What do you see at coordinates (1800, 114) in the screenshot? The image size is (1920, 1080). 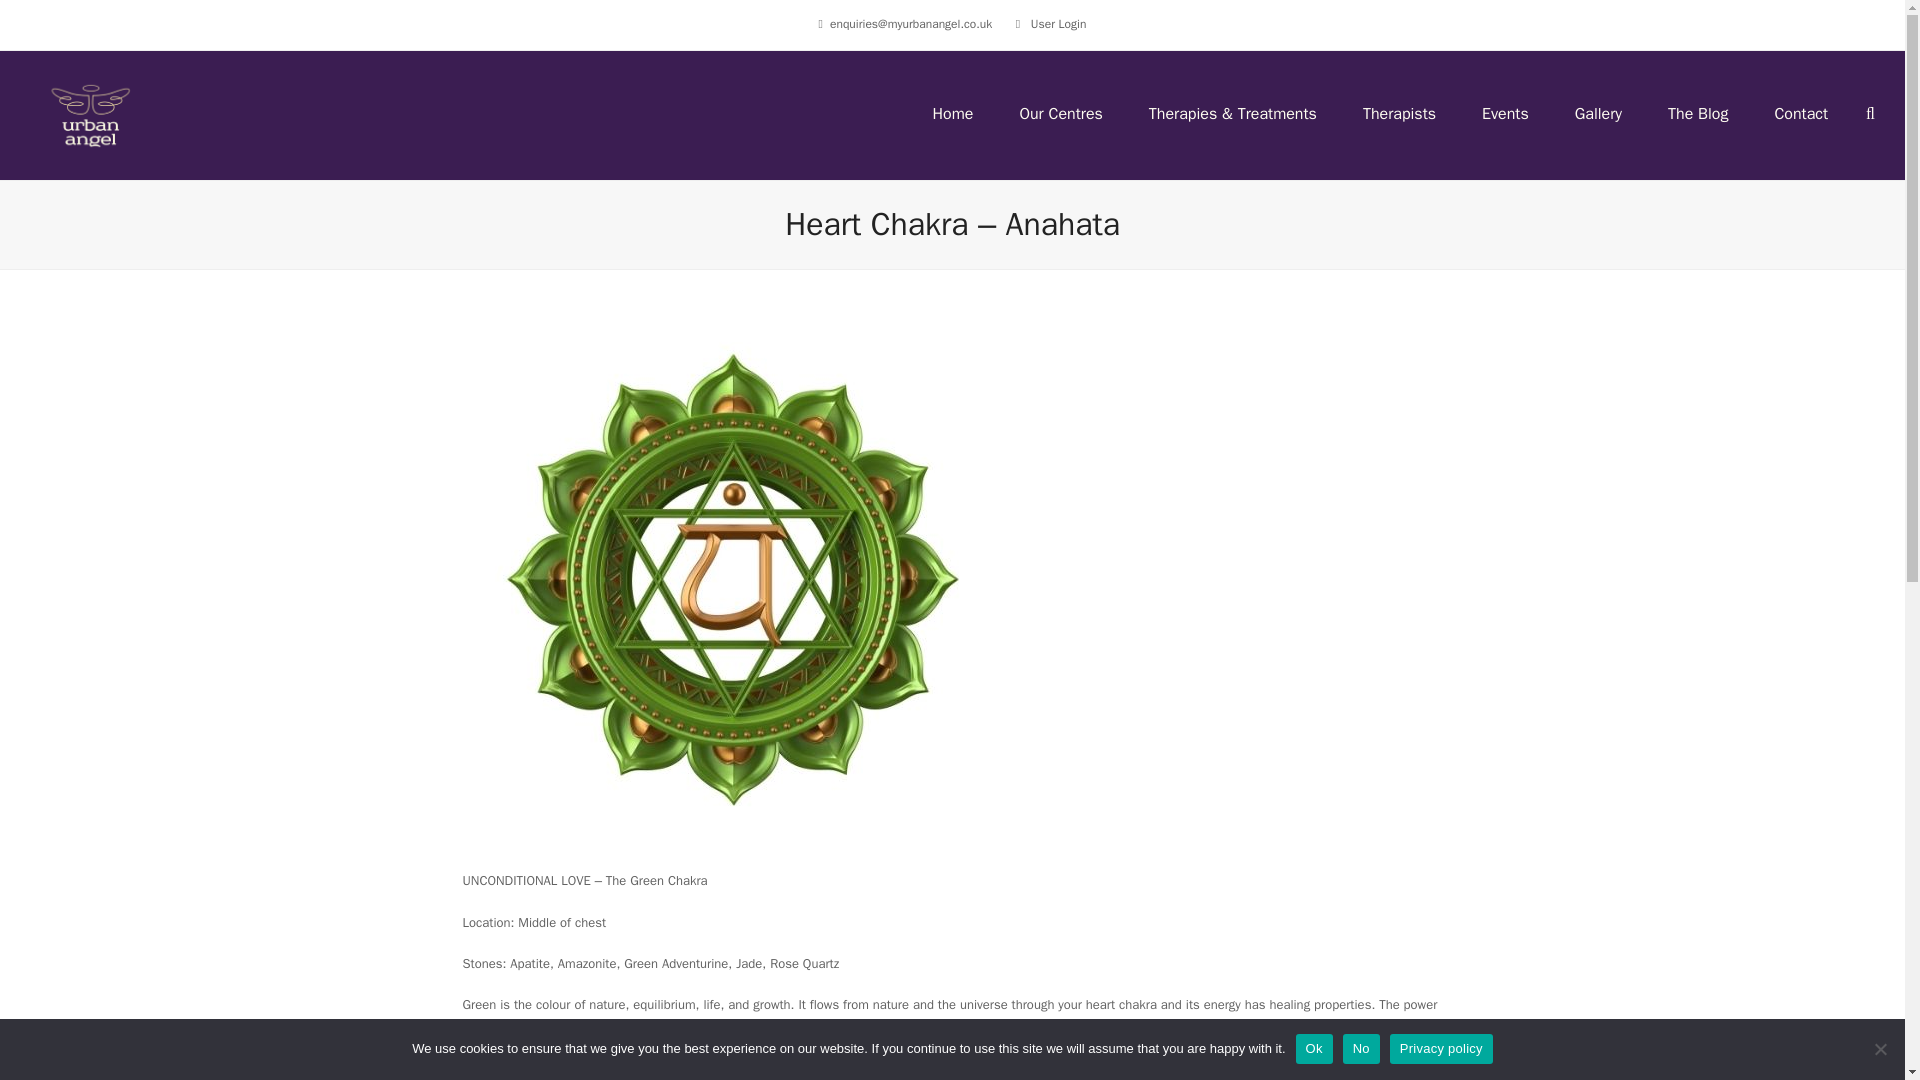 I see `Contact` at bounding box center [1800, 114].